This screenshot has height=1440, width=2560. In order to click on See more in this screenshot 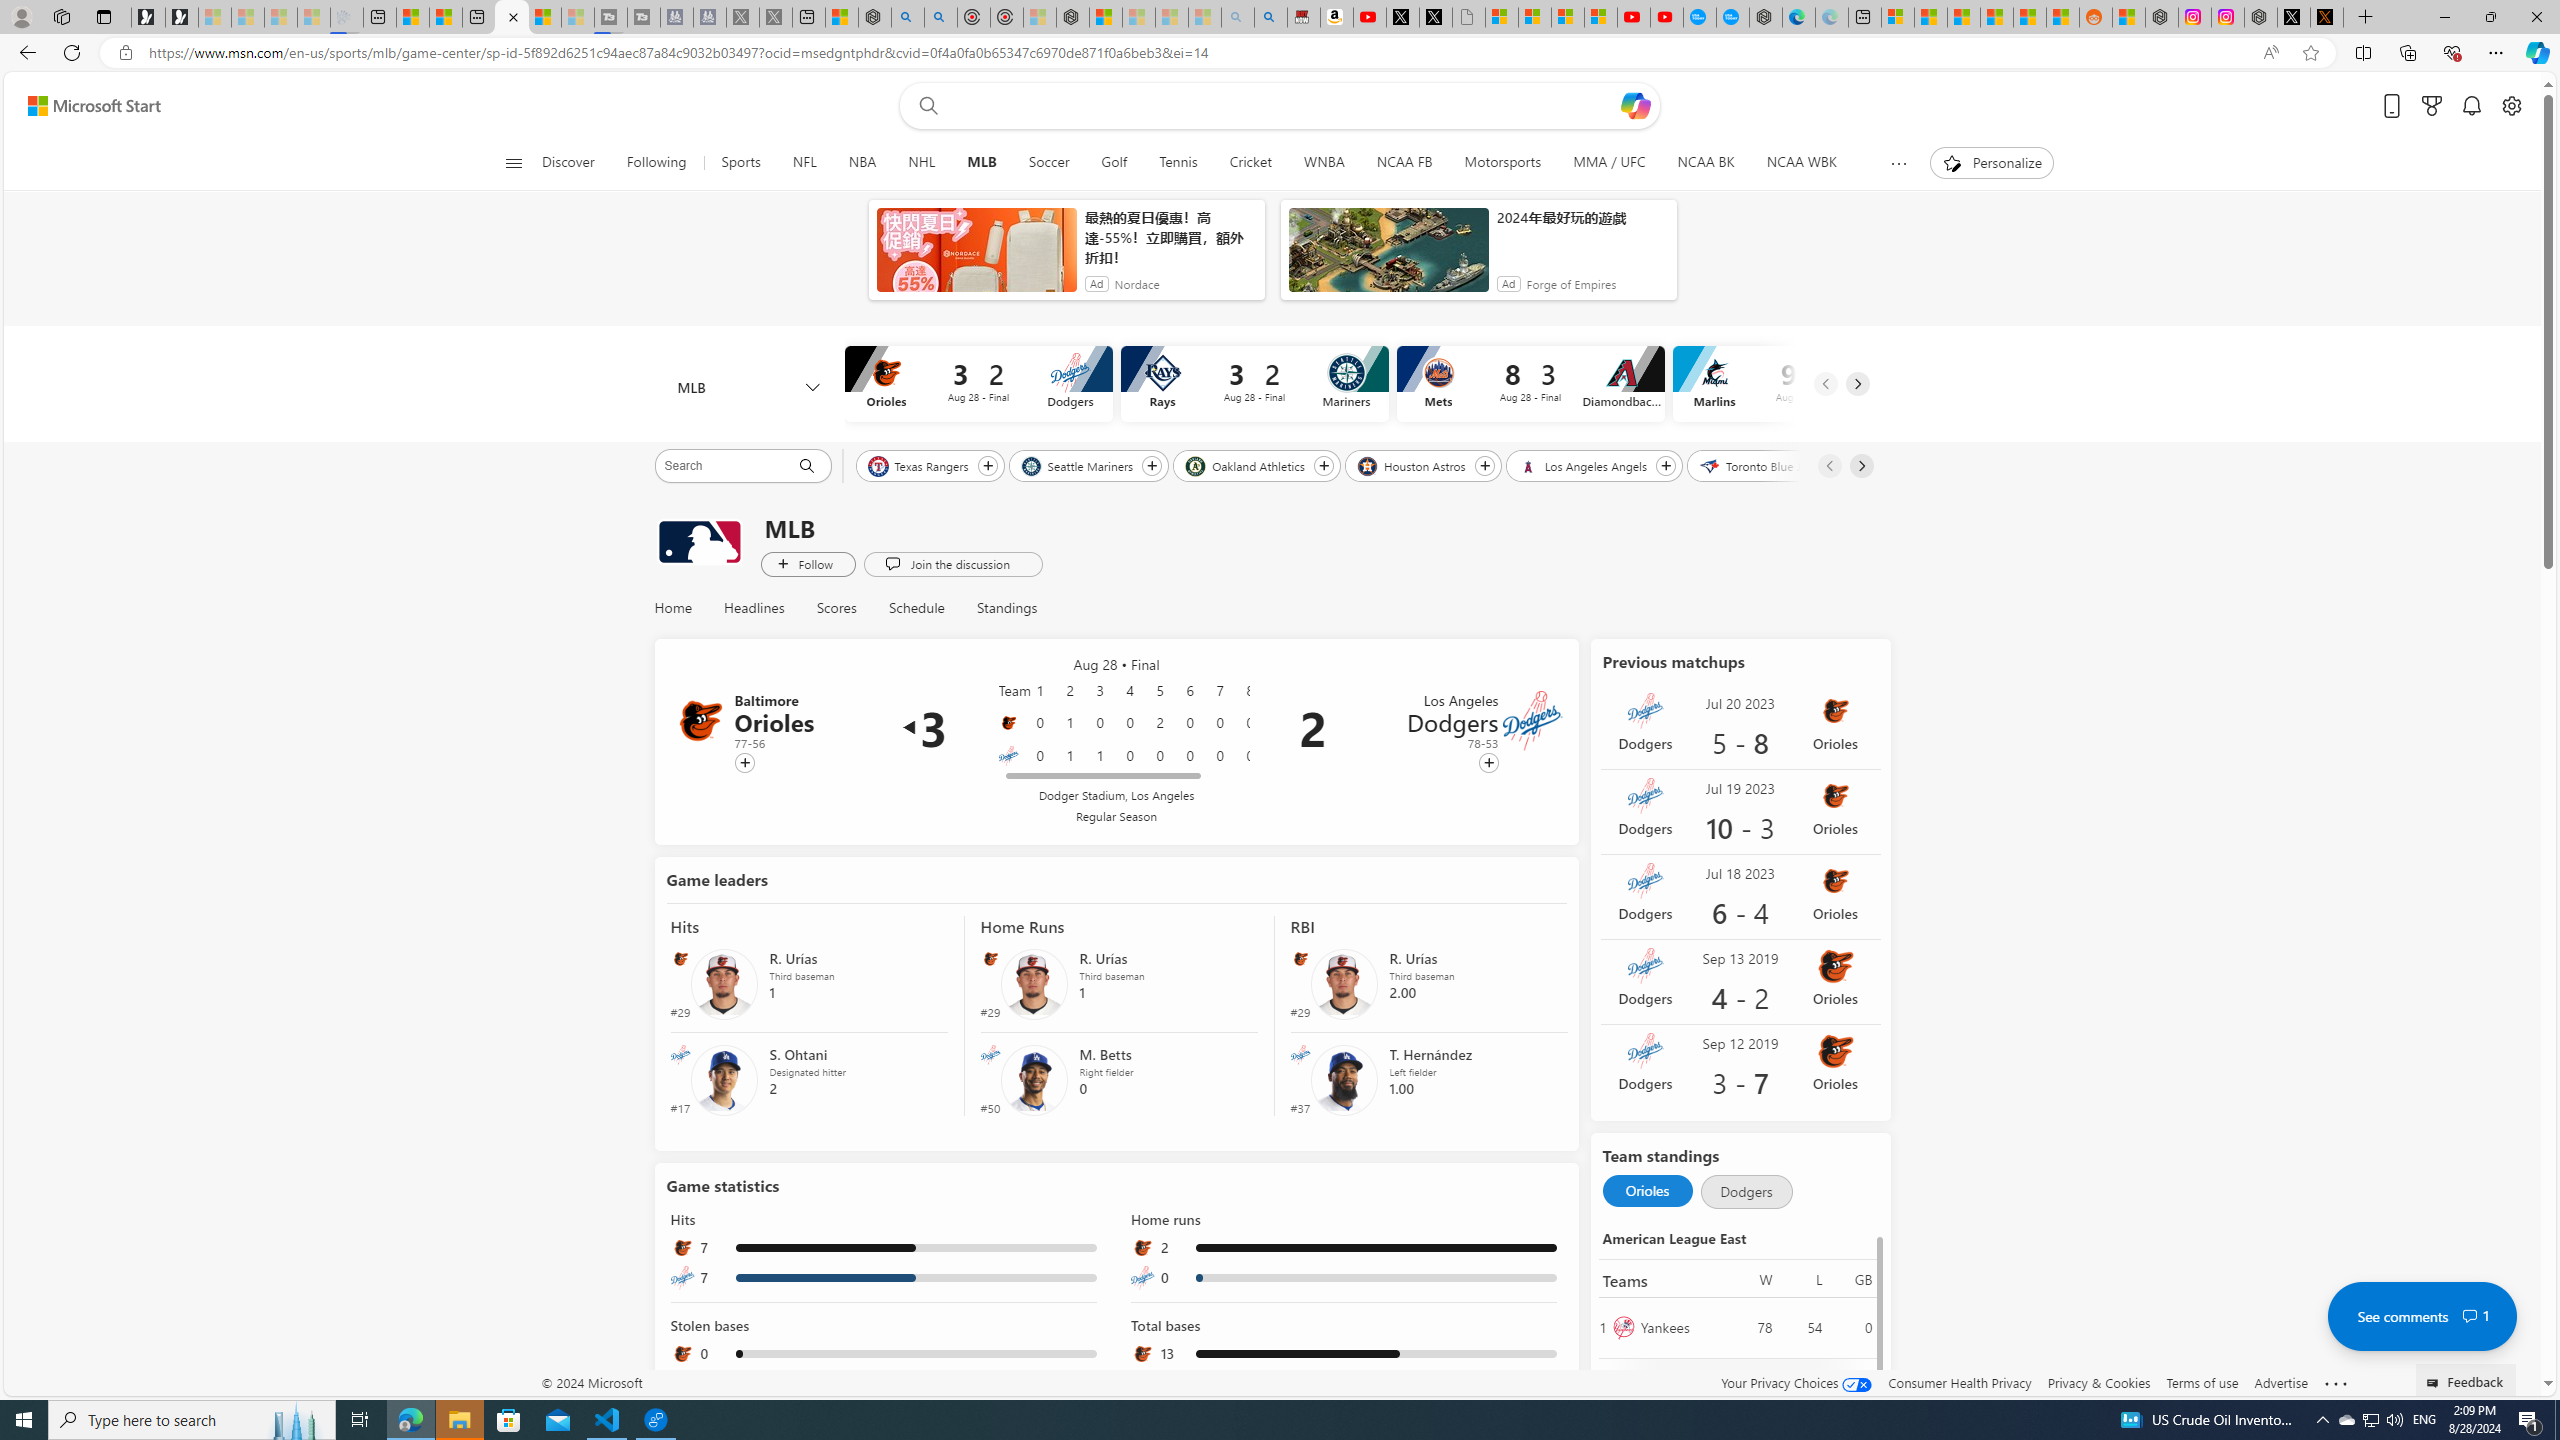, I will do `click(2336, 1384)`.